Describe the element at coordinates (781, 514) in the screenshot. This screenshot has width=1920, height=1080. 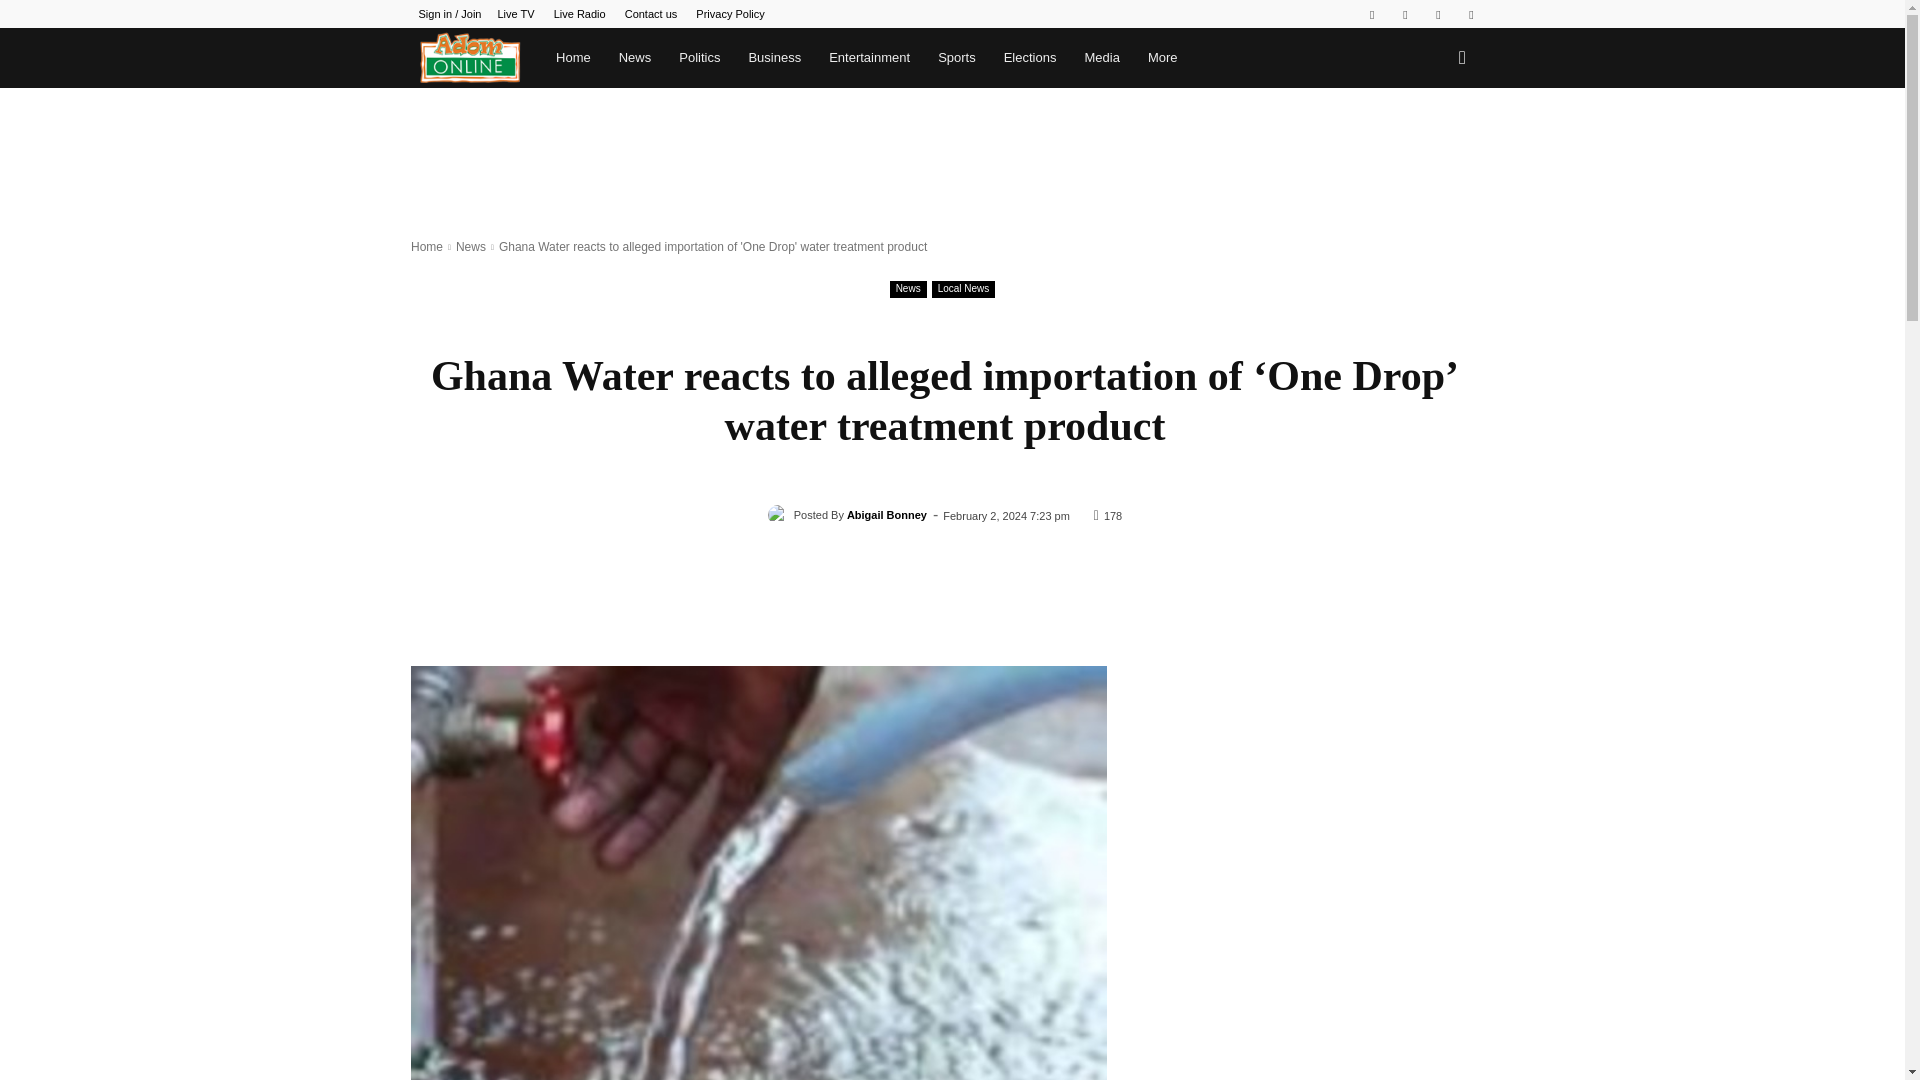
I see `Abigail Bonney` at that location.